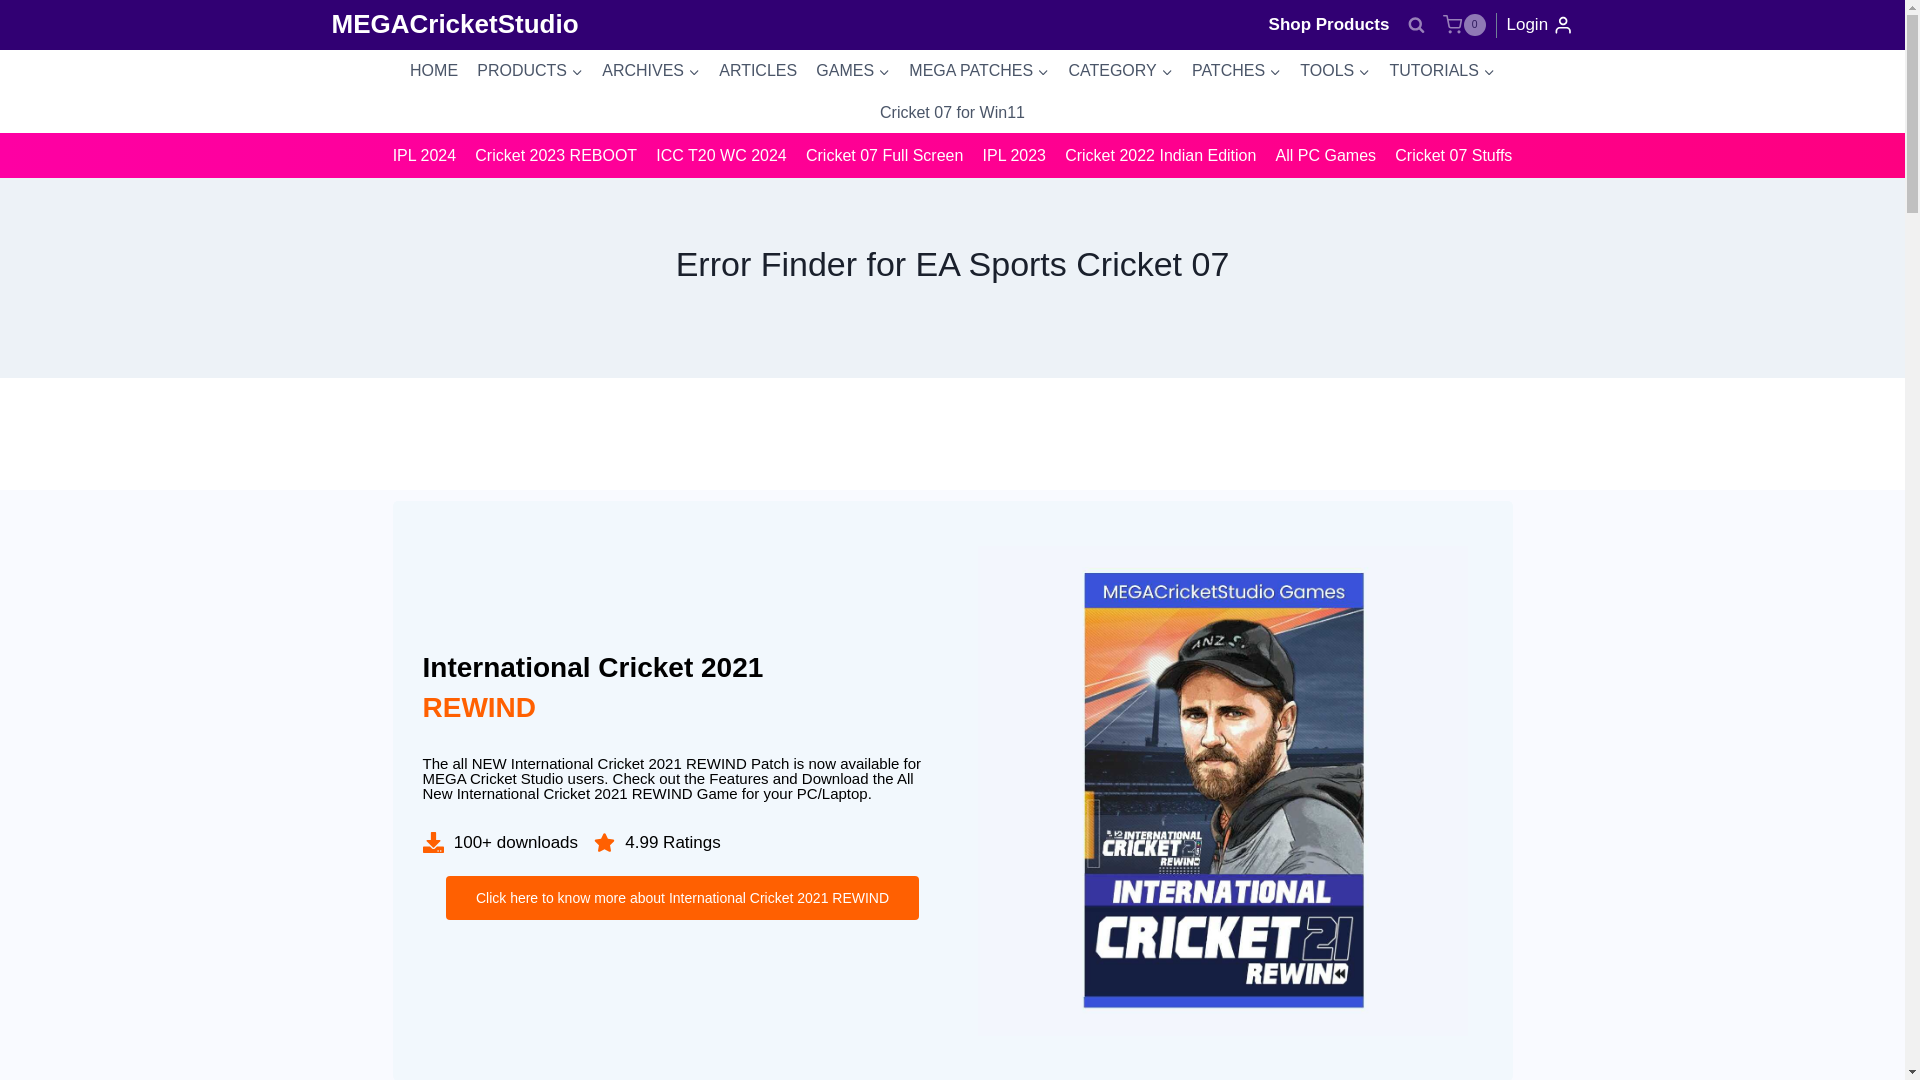 The image size is (1920, 1080). What do you see at coordinates (530, 70) in the screenshot?
I see `PRODUCTS` at bounding box center [530, 70].